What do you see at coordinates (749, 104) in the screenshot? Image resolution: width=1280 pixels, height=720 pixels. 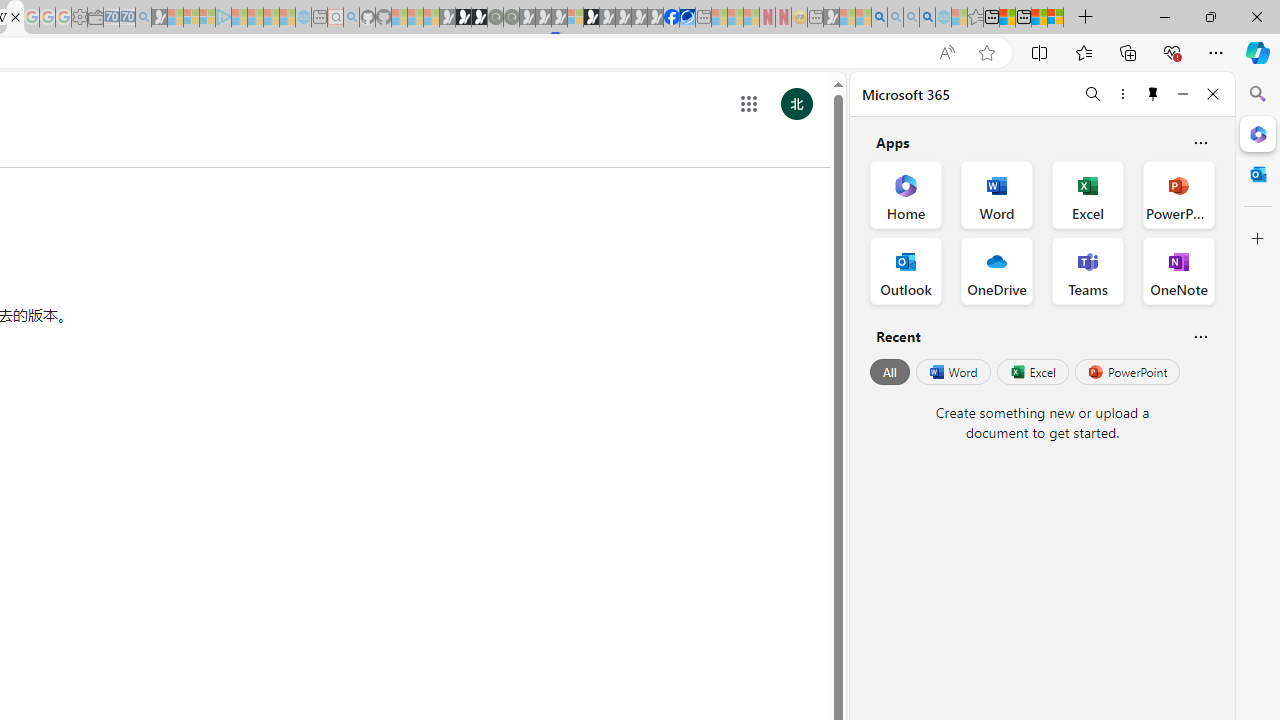 I see `Class: gb_E` at bounding box center [749, 104].